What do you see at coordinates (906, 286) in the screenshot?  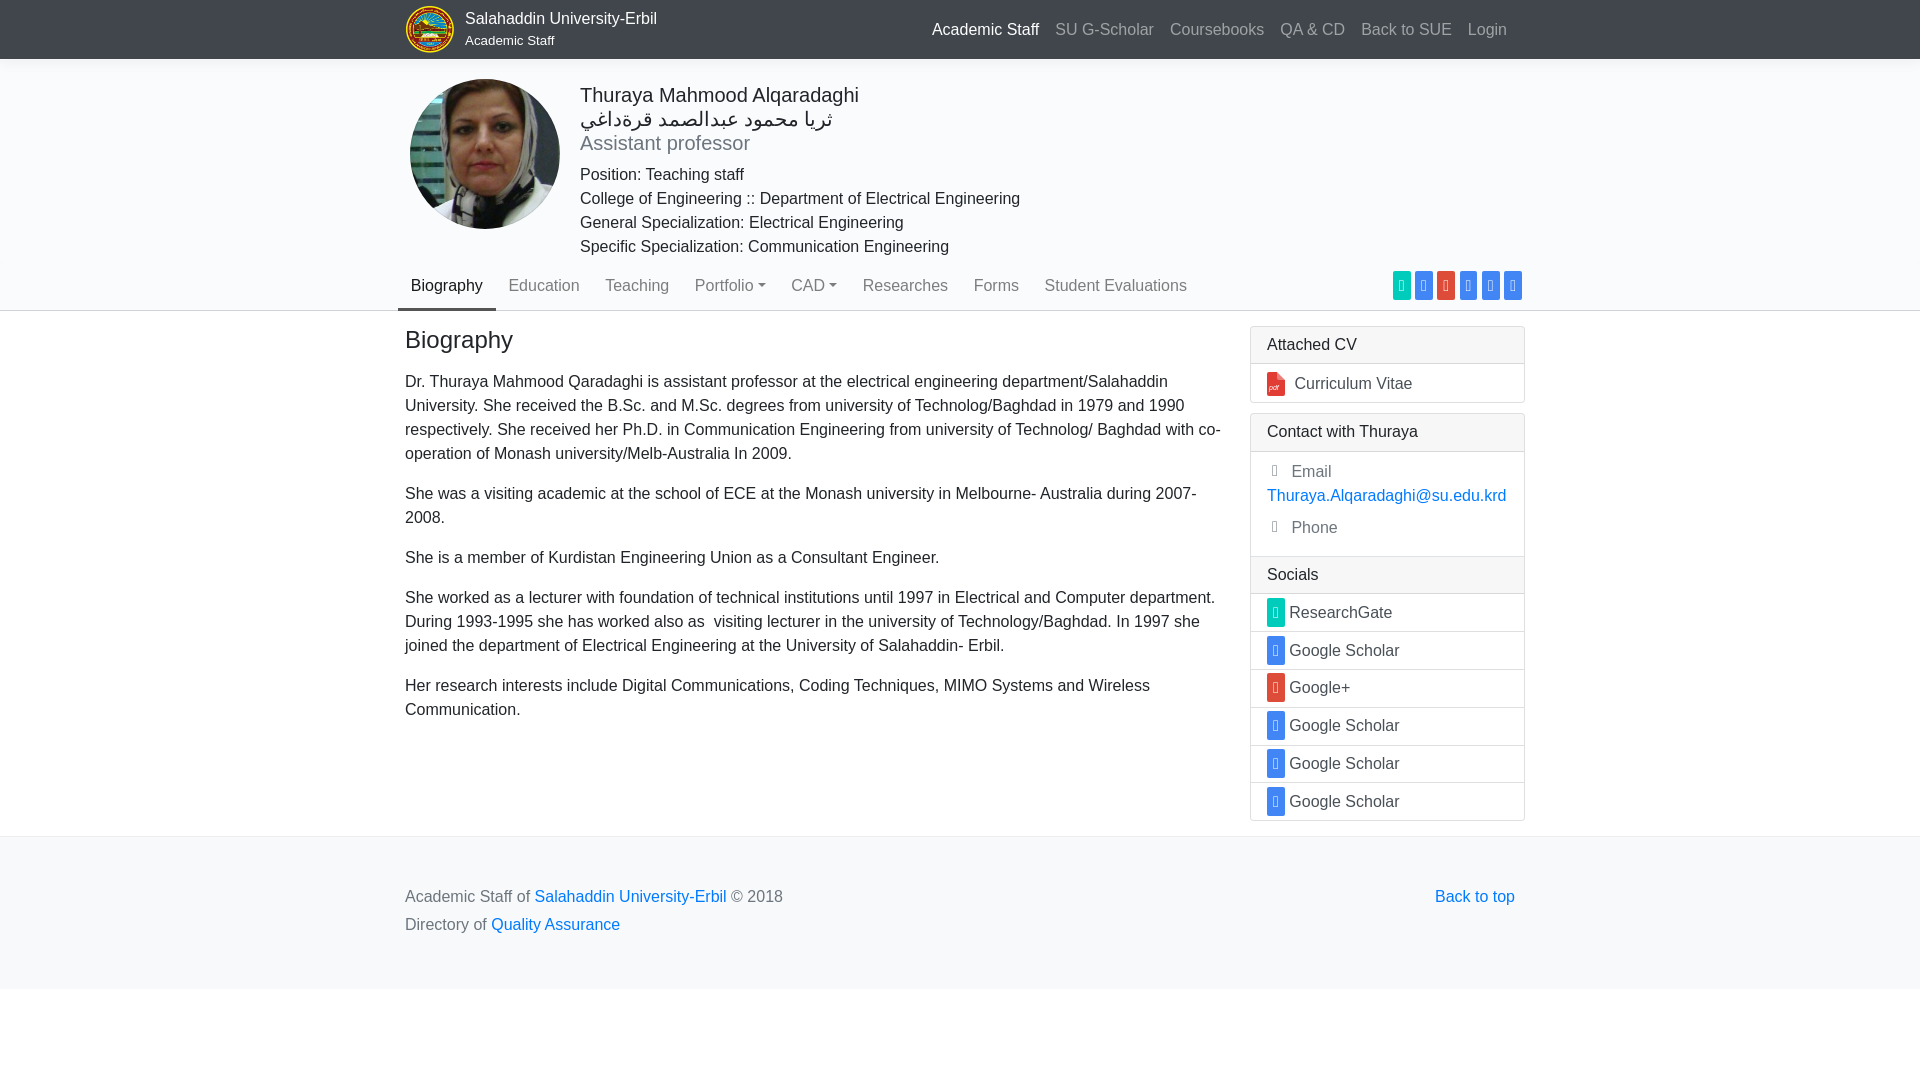 I see `Researches` at bounding box center [906, 286].